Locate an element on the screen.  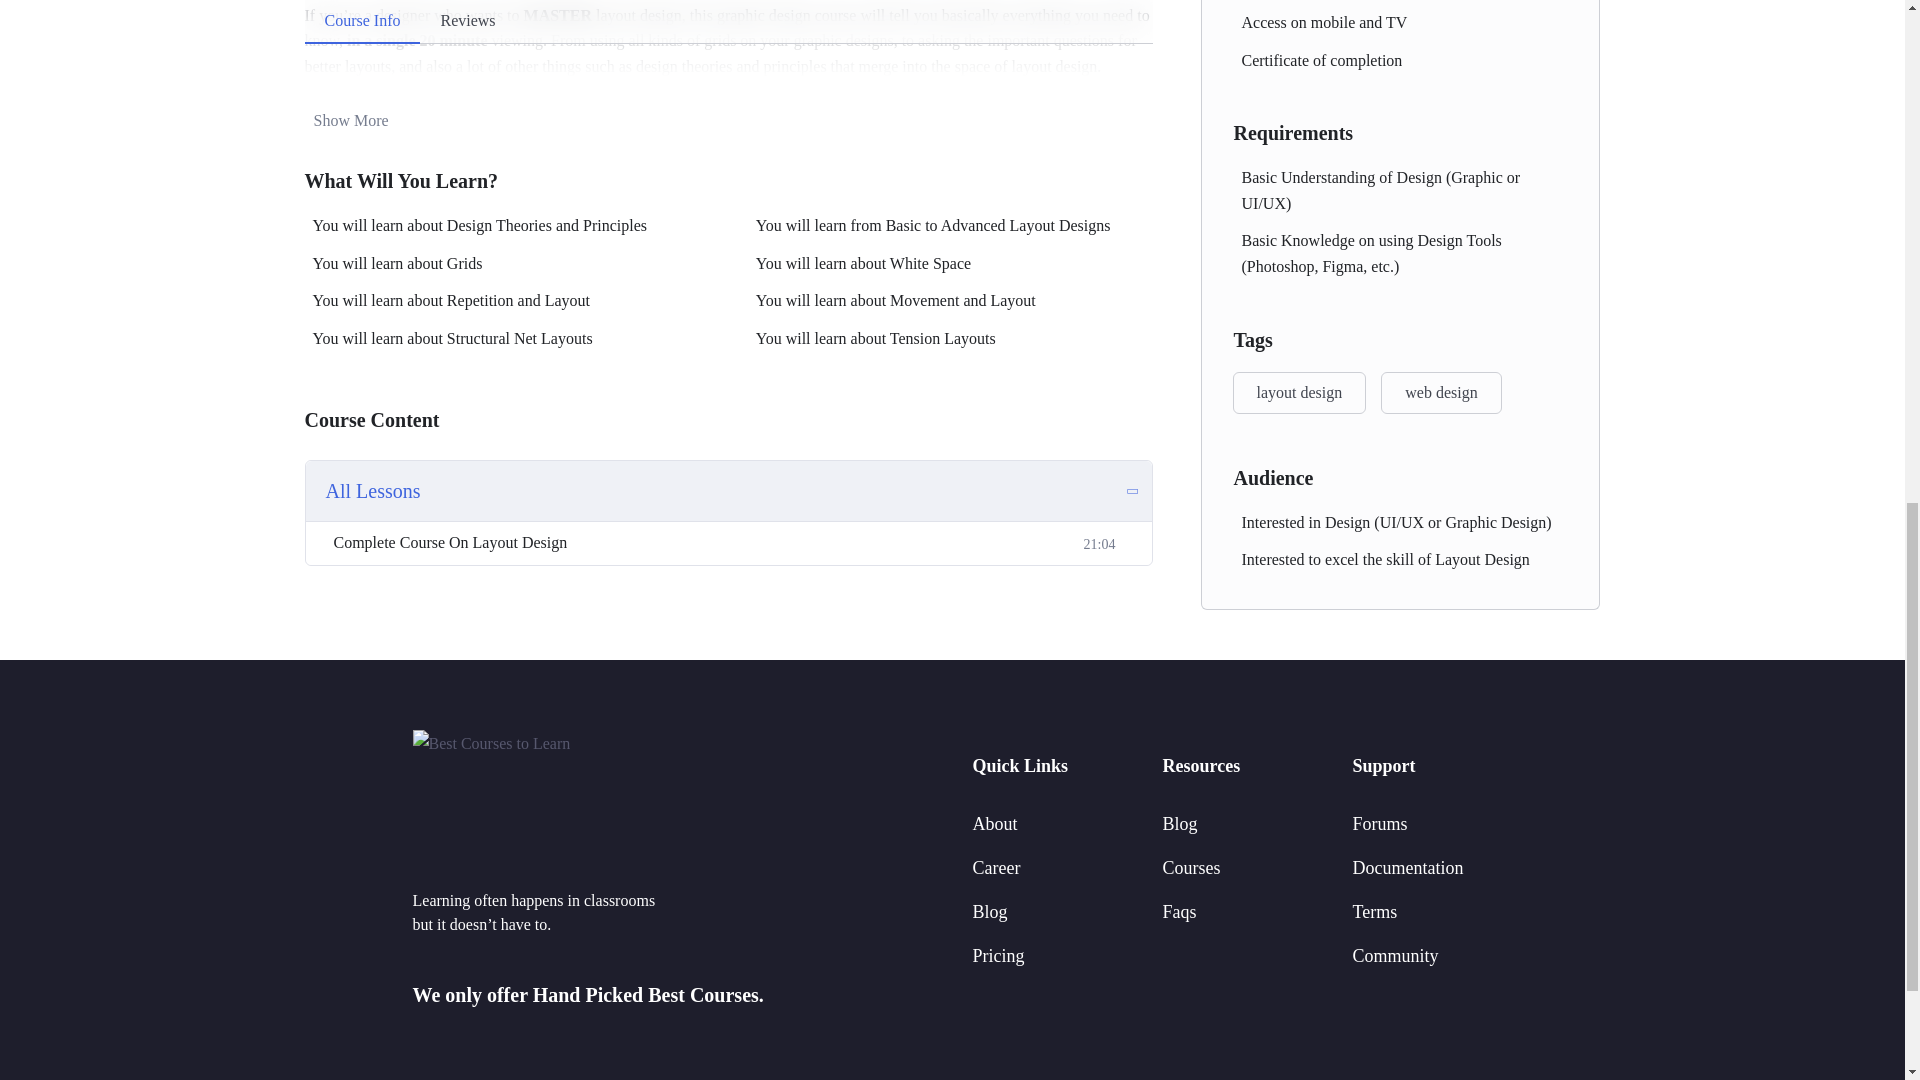
Show More is located at coordinates (346, 120).